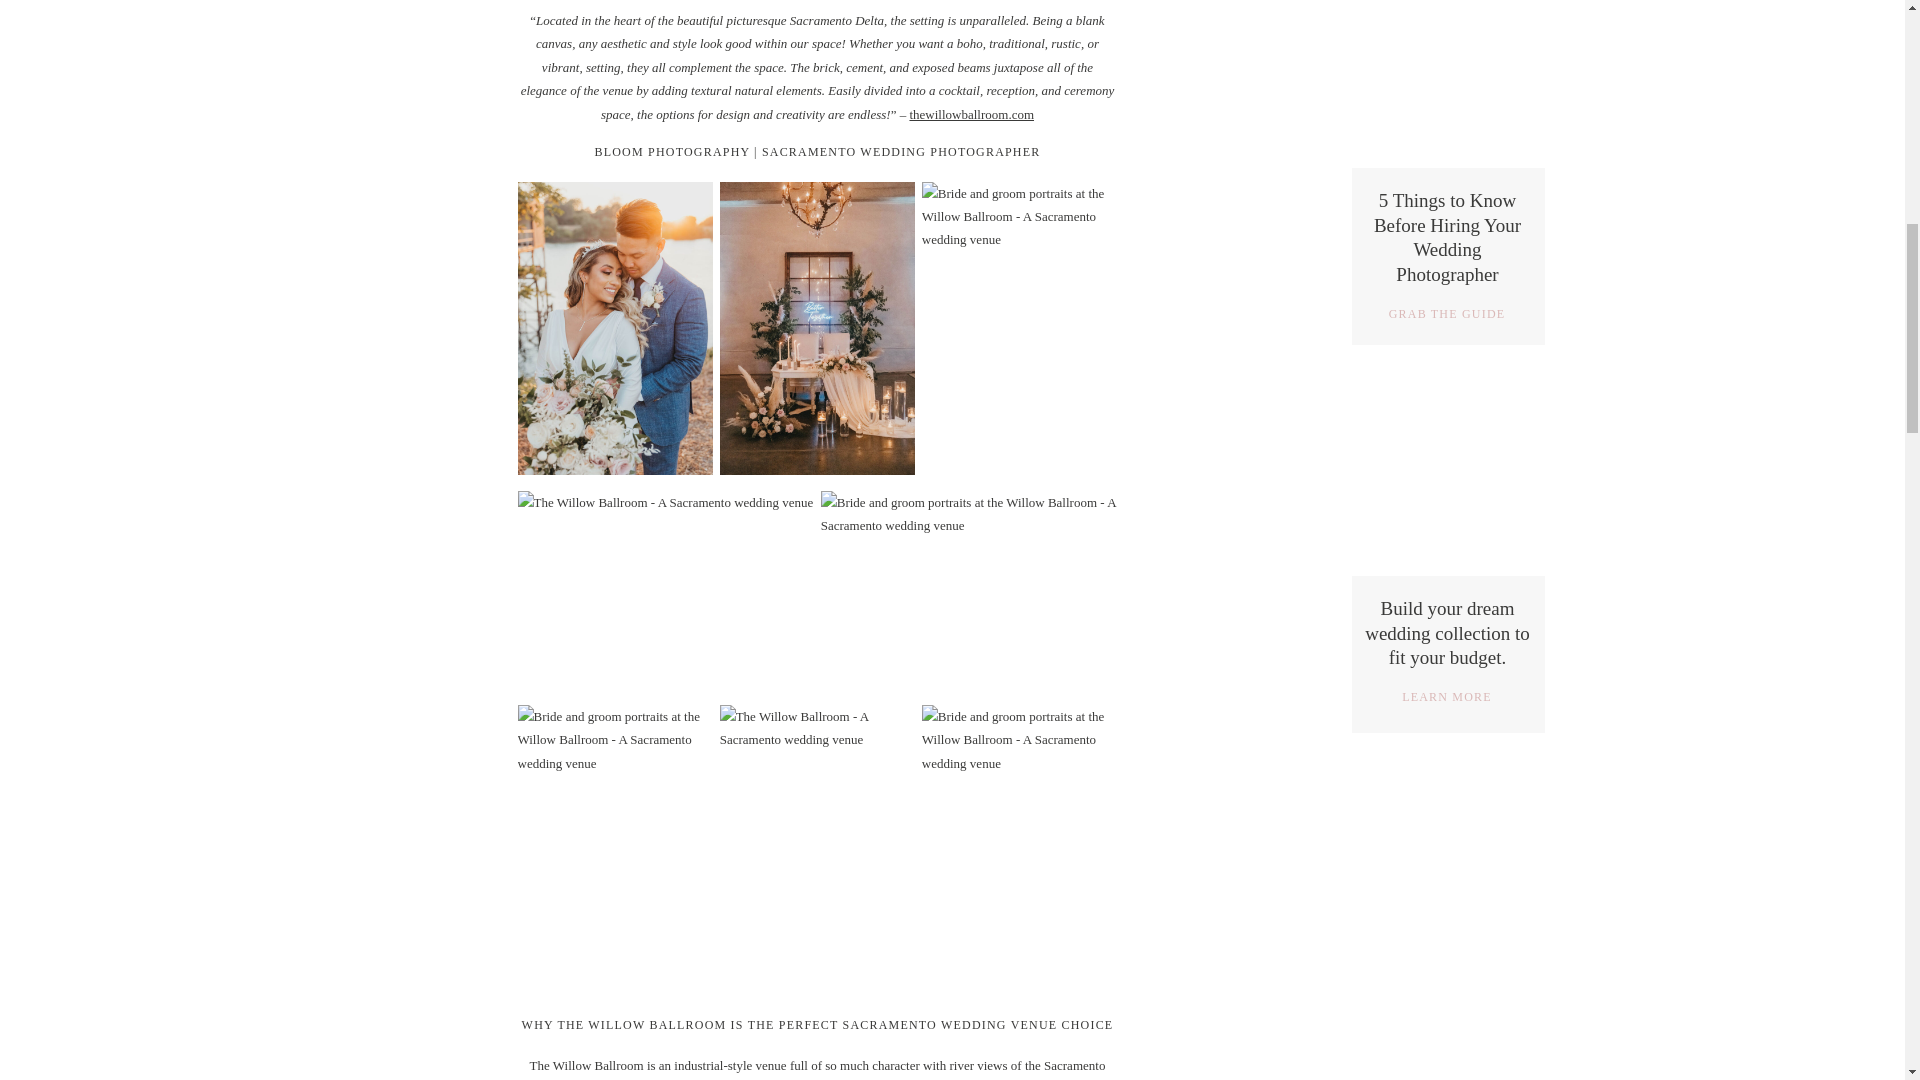 This screenshot has width=1920, height=1080. I want to click on A Sacramento Wedding Venue - The Willow Ballroom, so click(1019, 328).